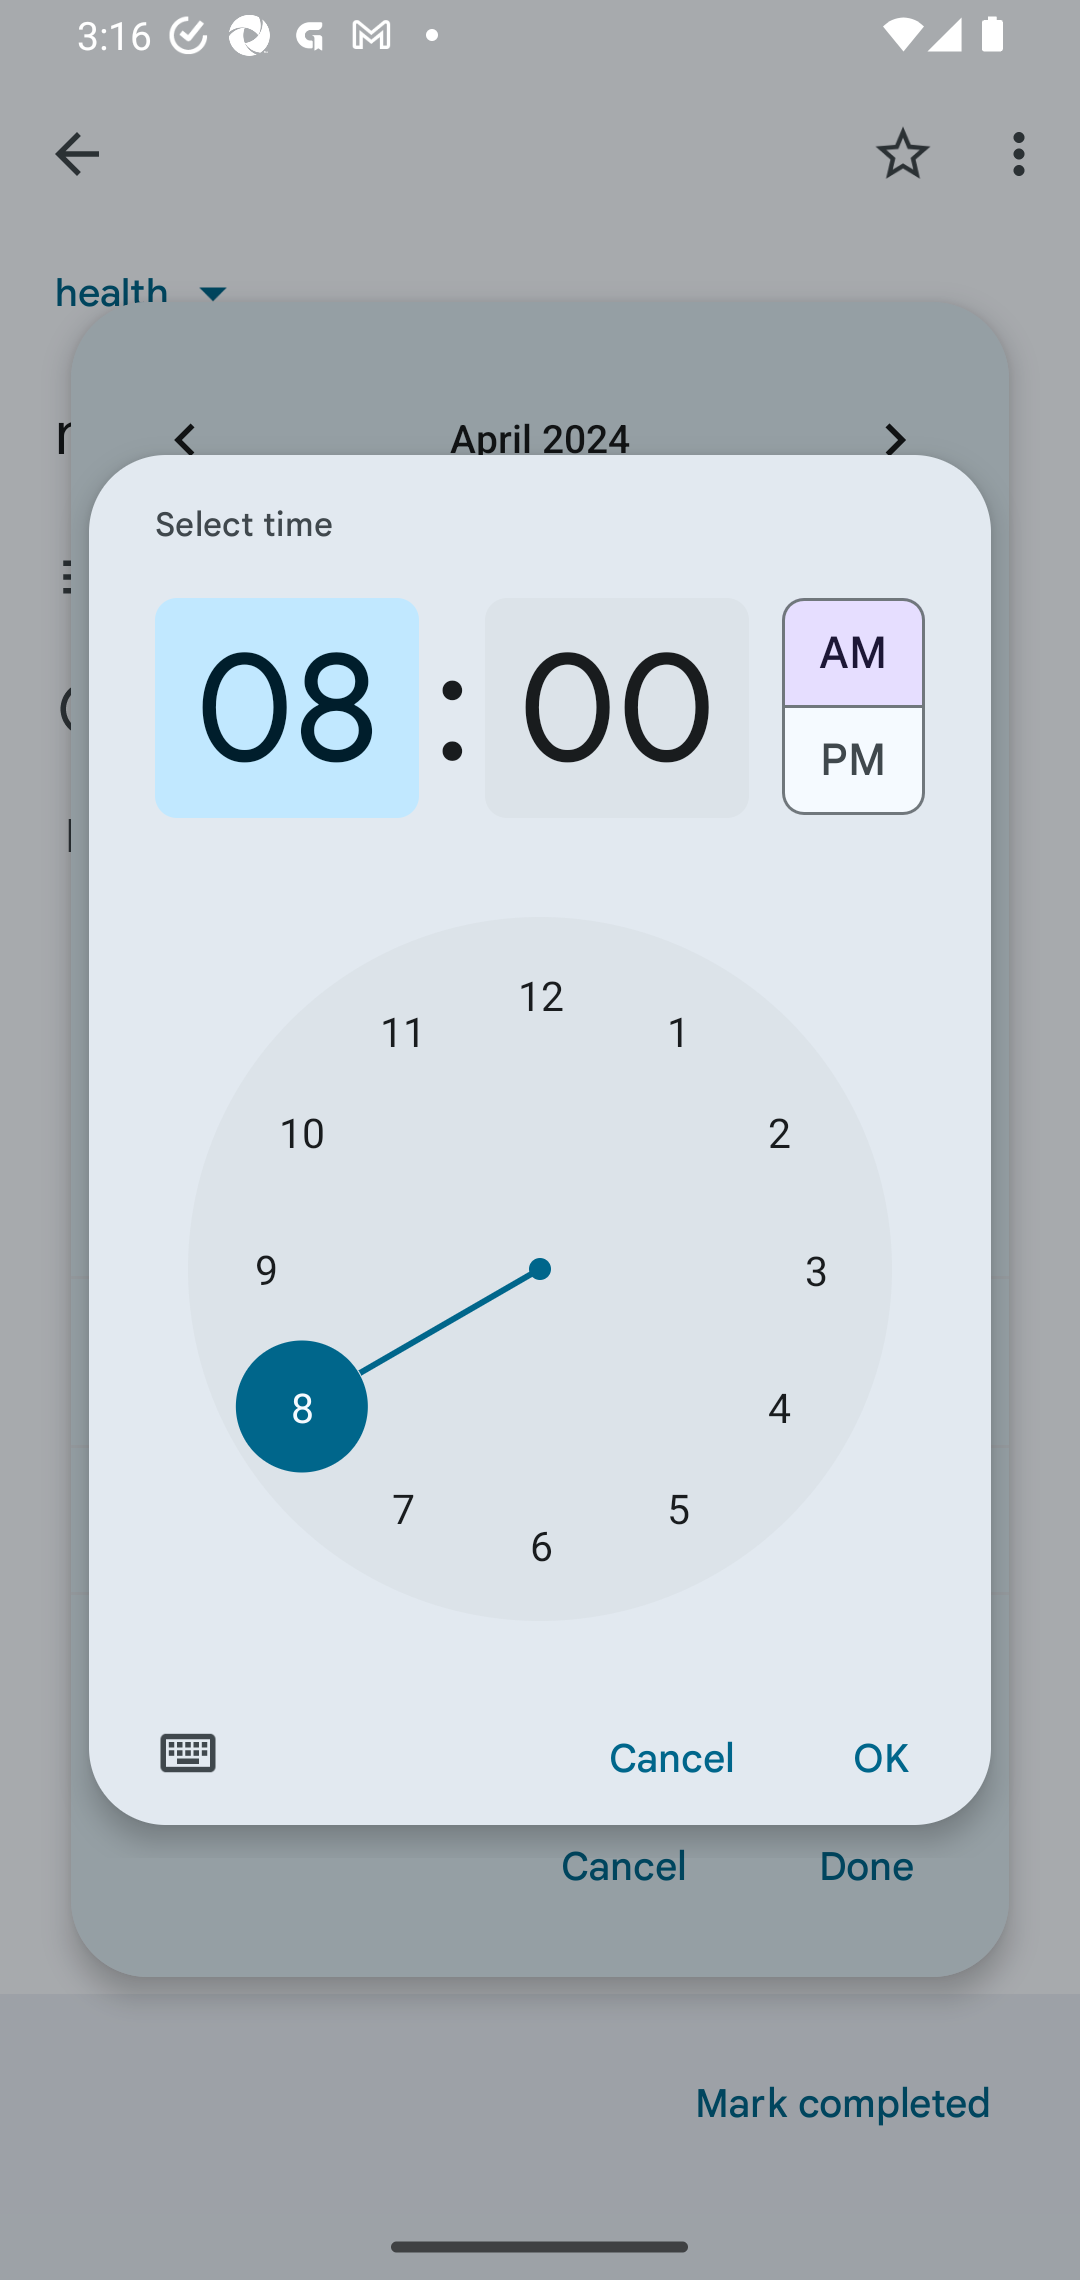 The image size is (1080, 2280). What do you see at coordinates (616, 708) in the screenshot?
I see `00 0 minutes` at bounding box center [616, 708].